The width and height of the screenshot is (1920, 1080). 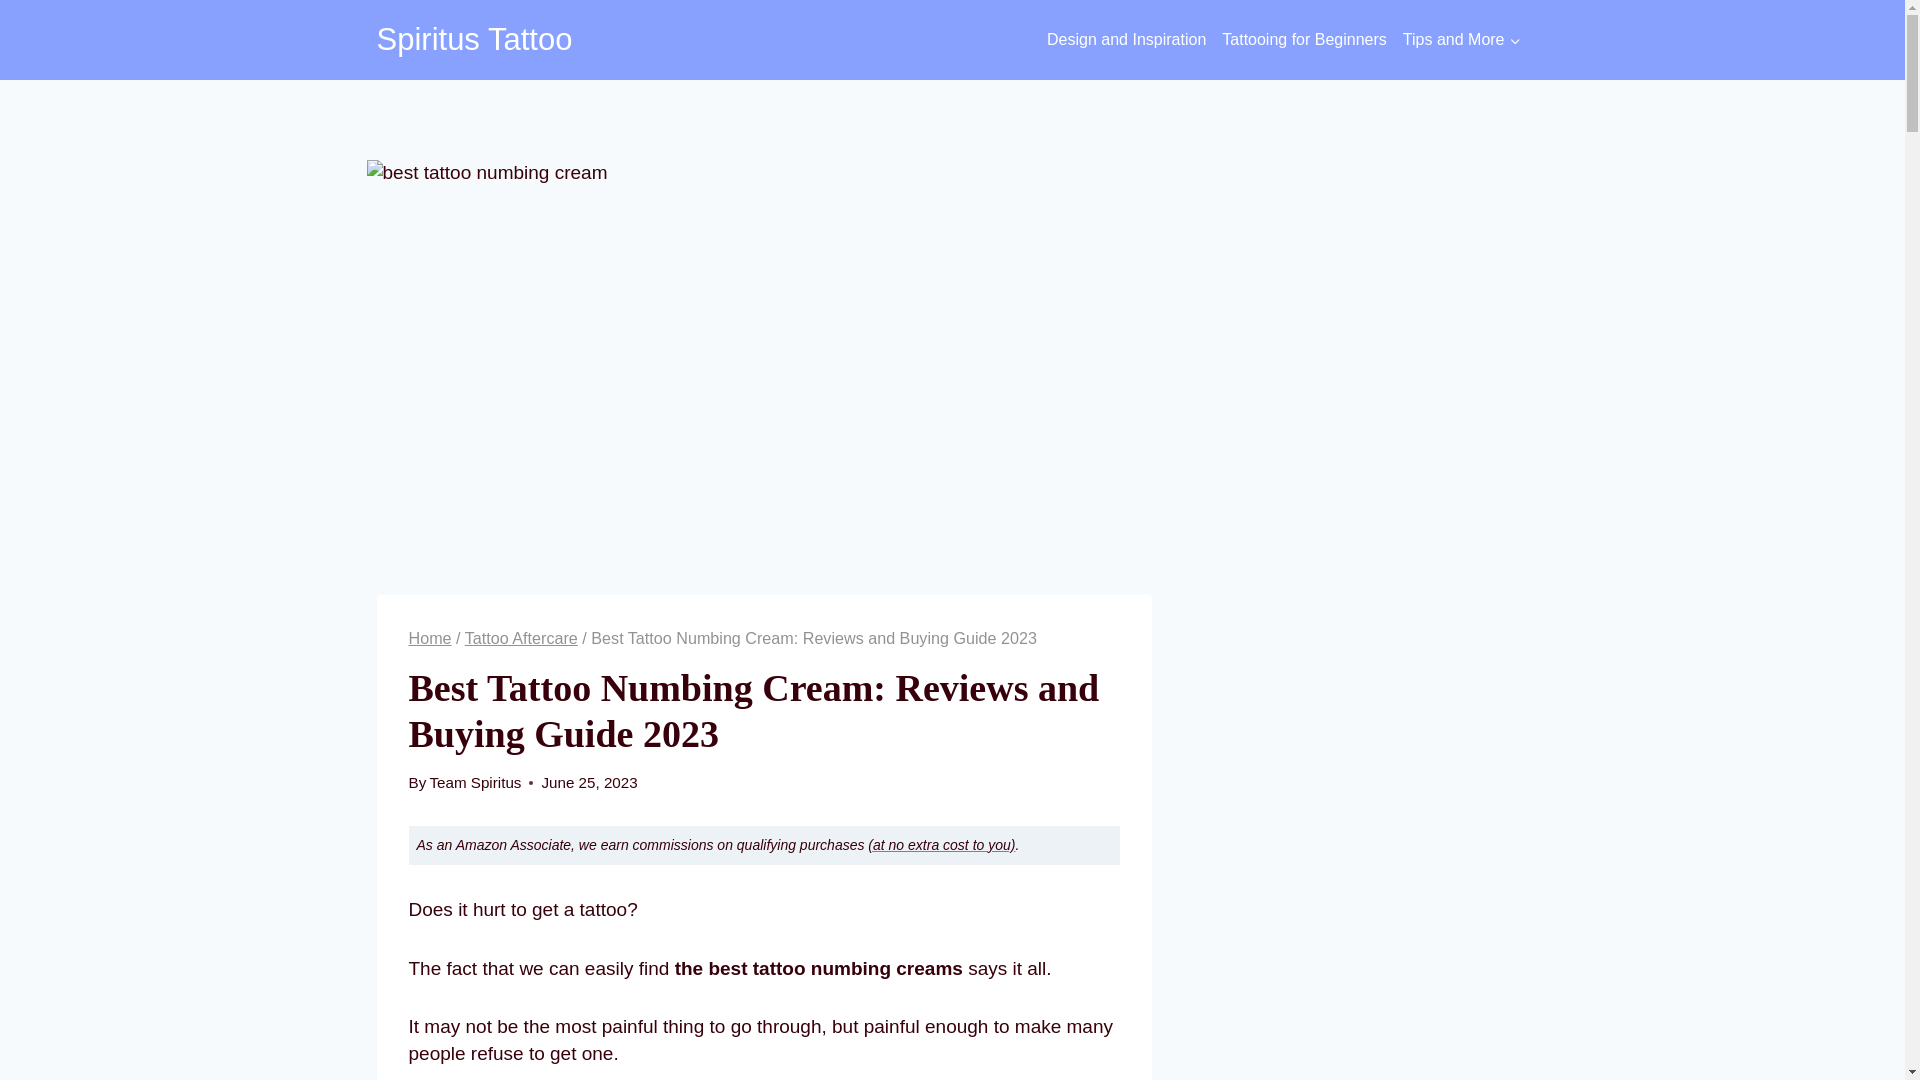 What do you see at coordinates (1462, 40) in the screenshot?
I see `Tips and More` at bounding box center [1462, 40].